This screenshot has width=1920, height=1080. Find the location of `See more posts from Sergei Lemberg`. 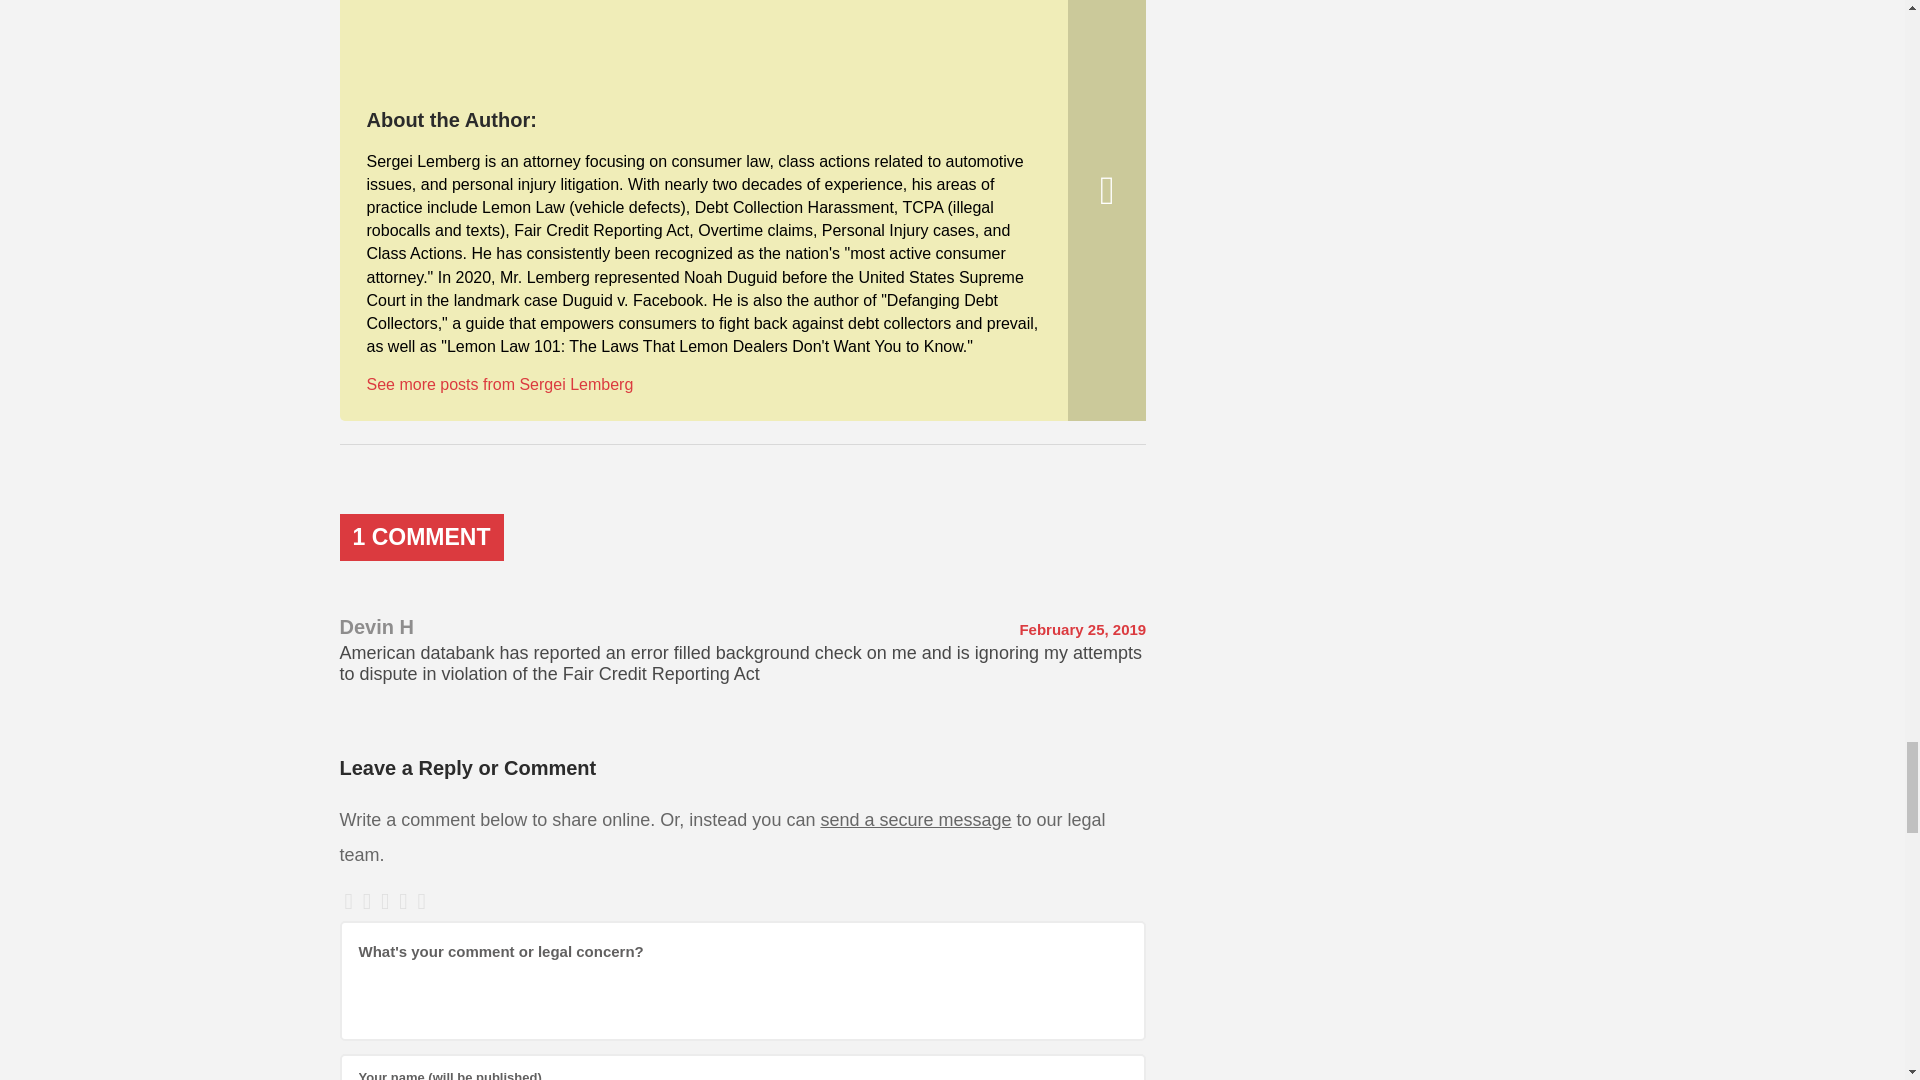

See more posts from Sergei Lemberg is located at coordinates (500, 384).